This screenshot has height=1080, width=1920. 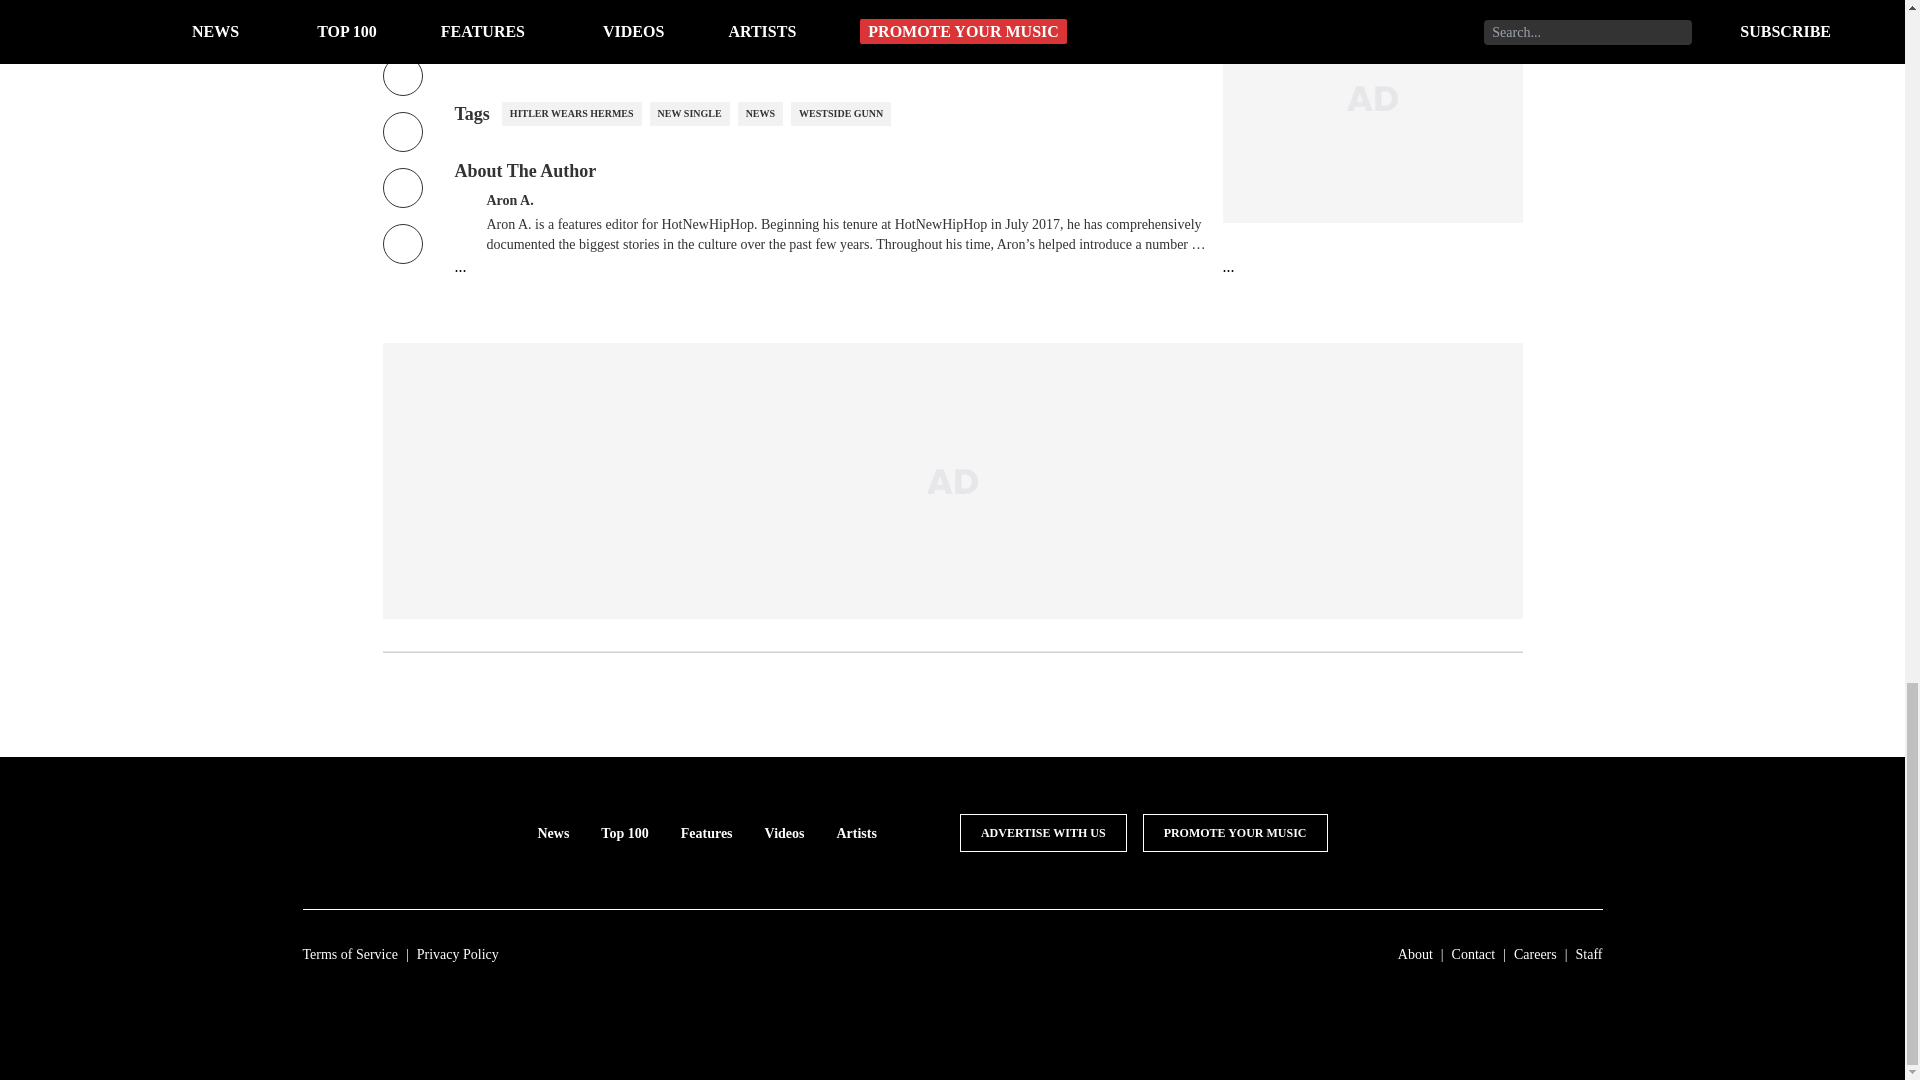 What do you see at coordinates (690, 114) in the screenshot?
I see `NEW SINGLE` at bounding box center [690, 114].